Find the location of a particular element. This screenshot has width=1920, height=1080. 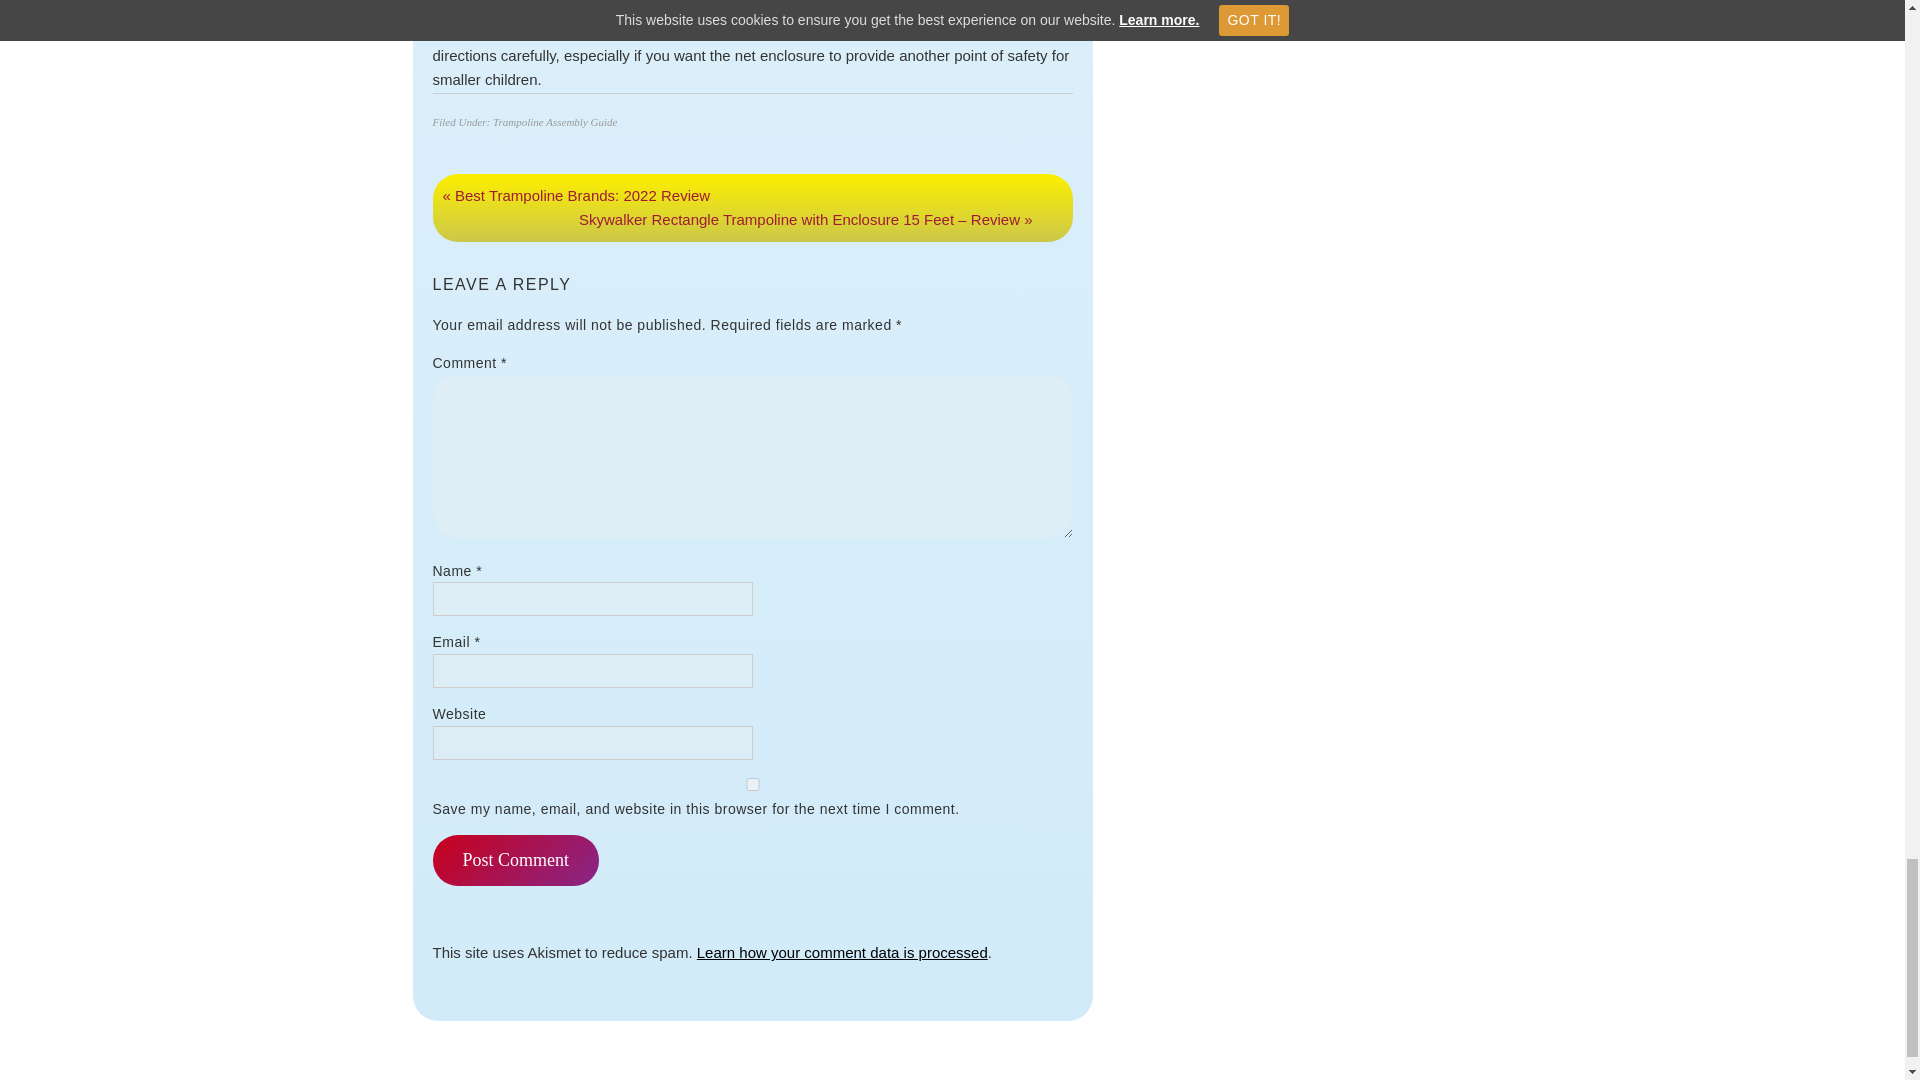

yes is located at coordinates (752, 784).